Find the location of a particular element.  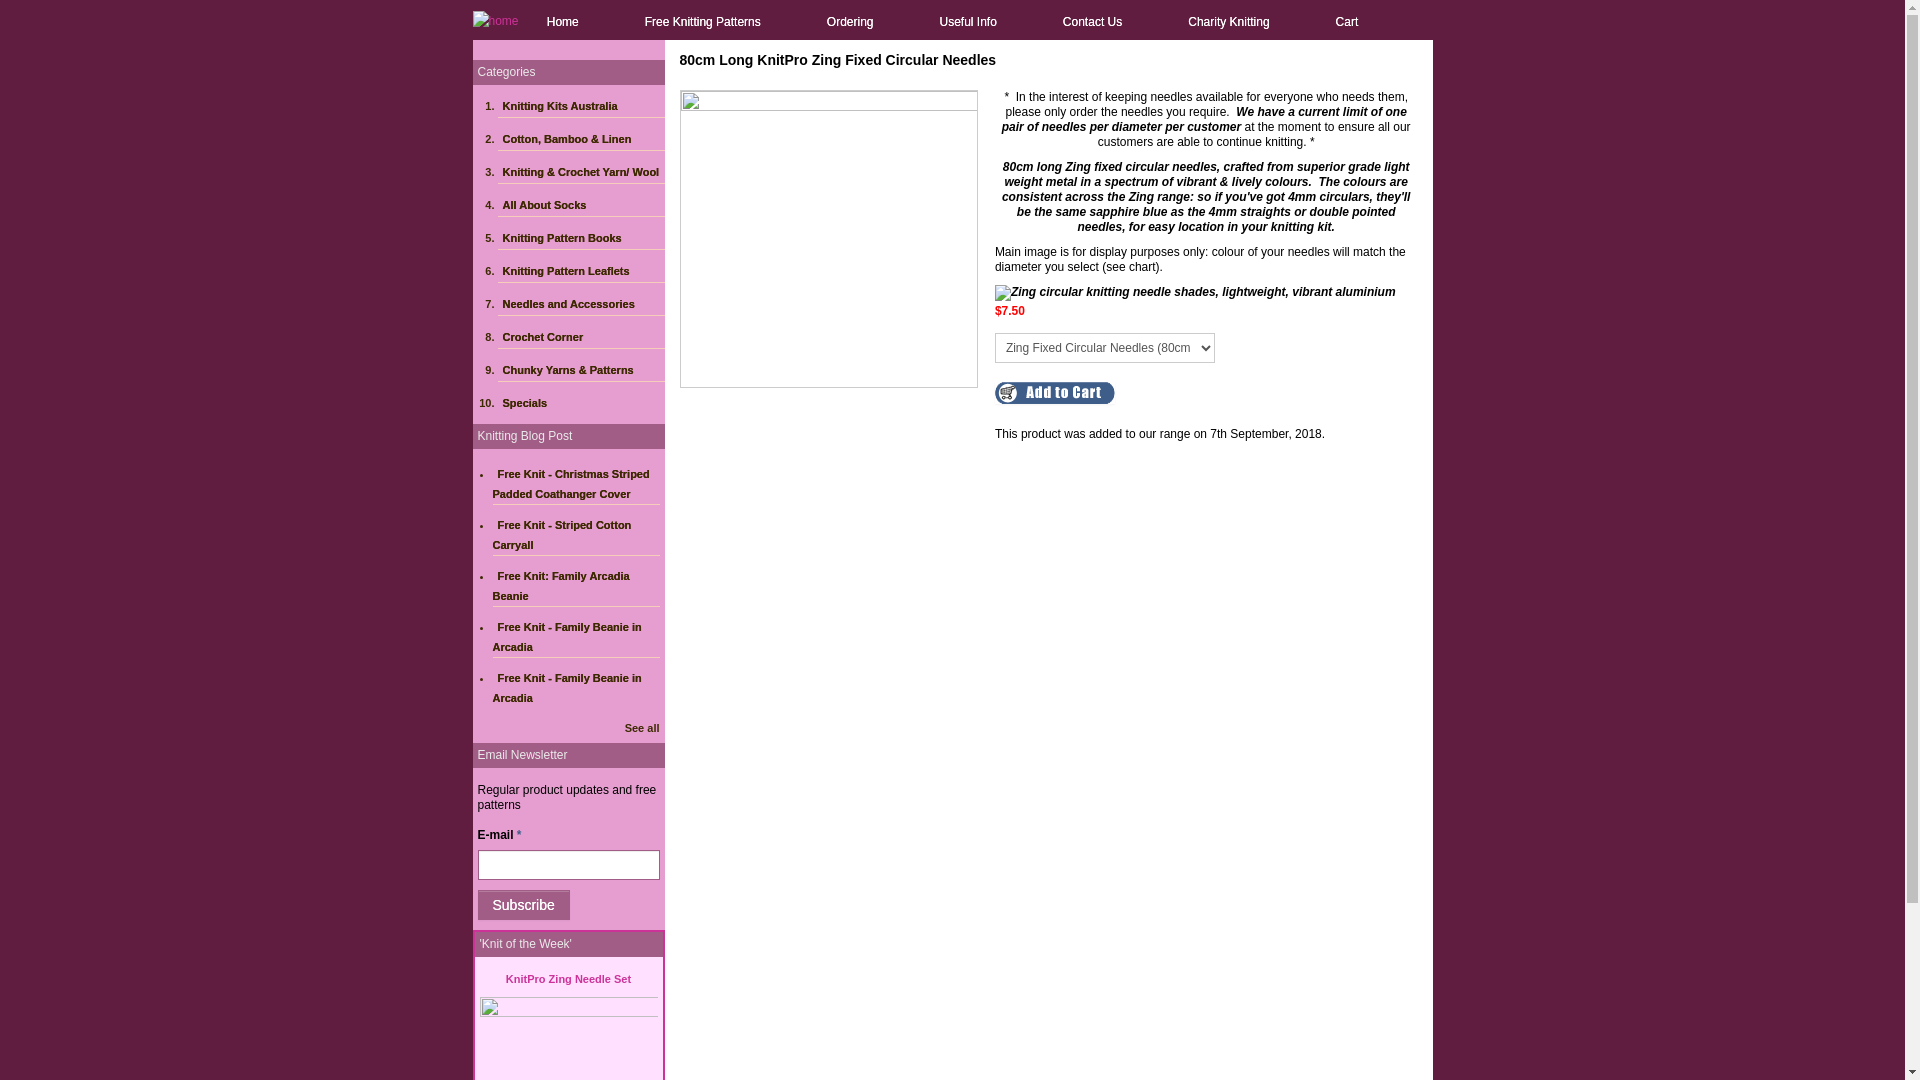

Useful Info is located at coordinates (968, 22).